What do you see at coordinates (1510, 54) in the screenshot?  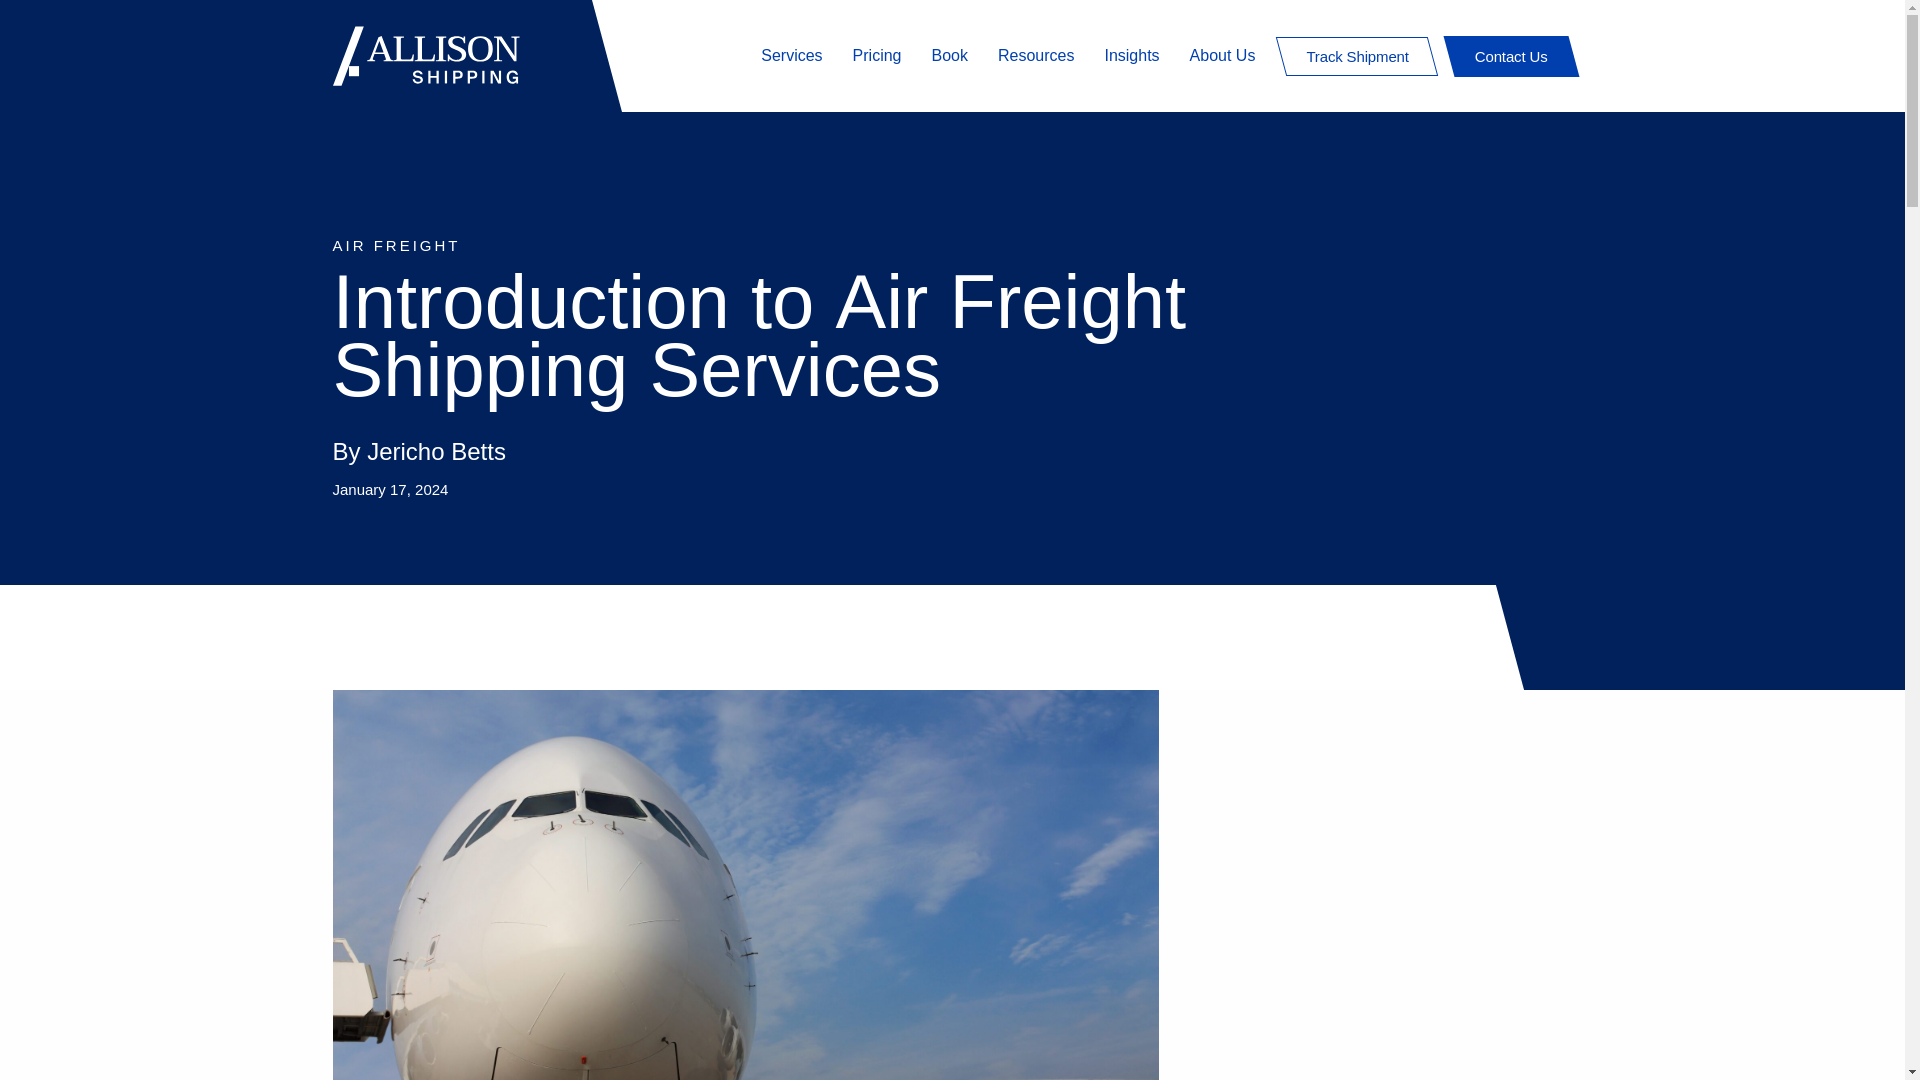 I see `Contact Us` at bounding box center [1510, 54].